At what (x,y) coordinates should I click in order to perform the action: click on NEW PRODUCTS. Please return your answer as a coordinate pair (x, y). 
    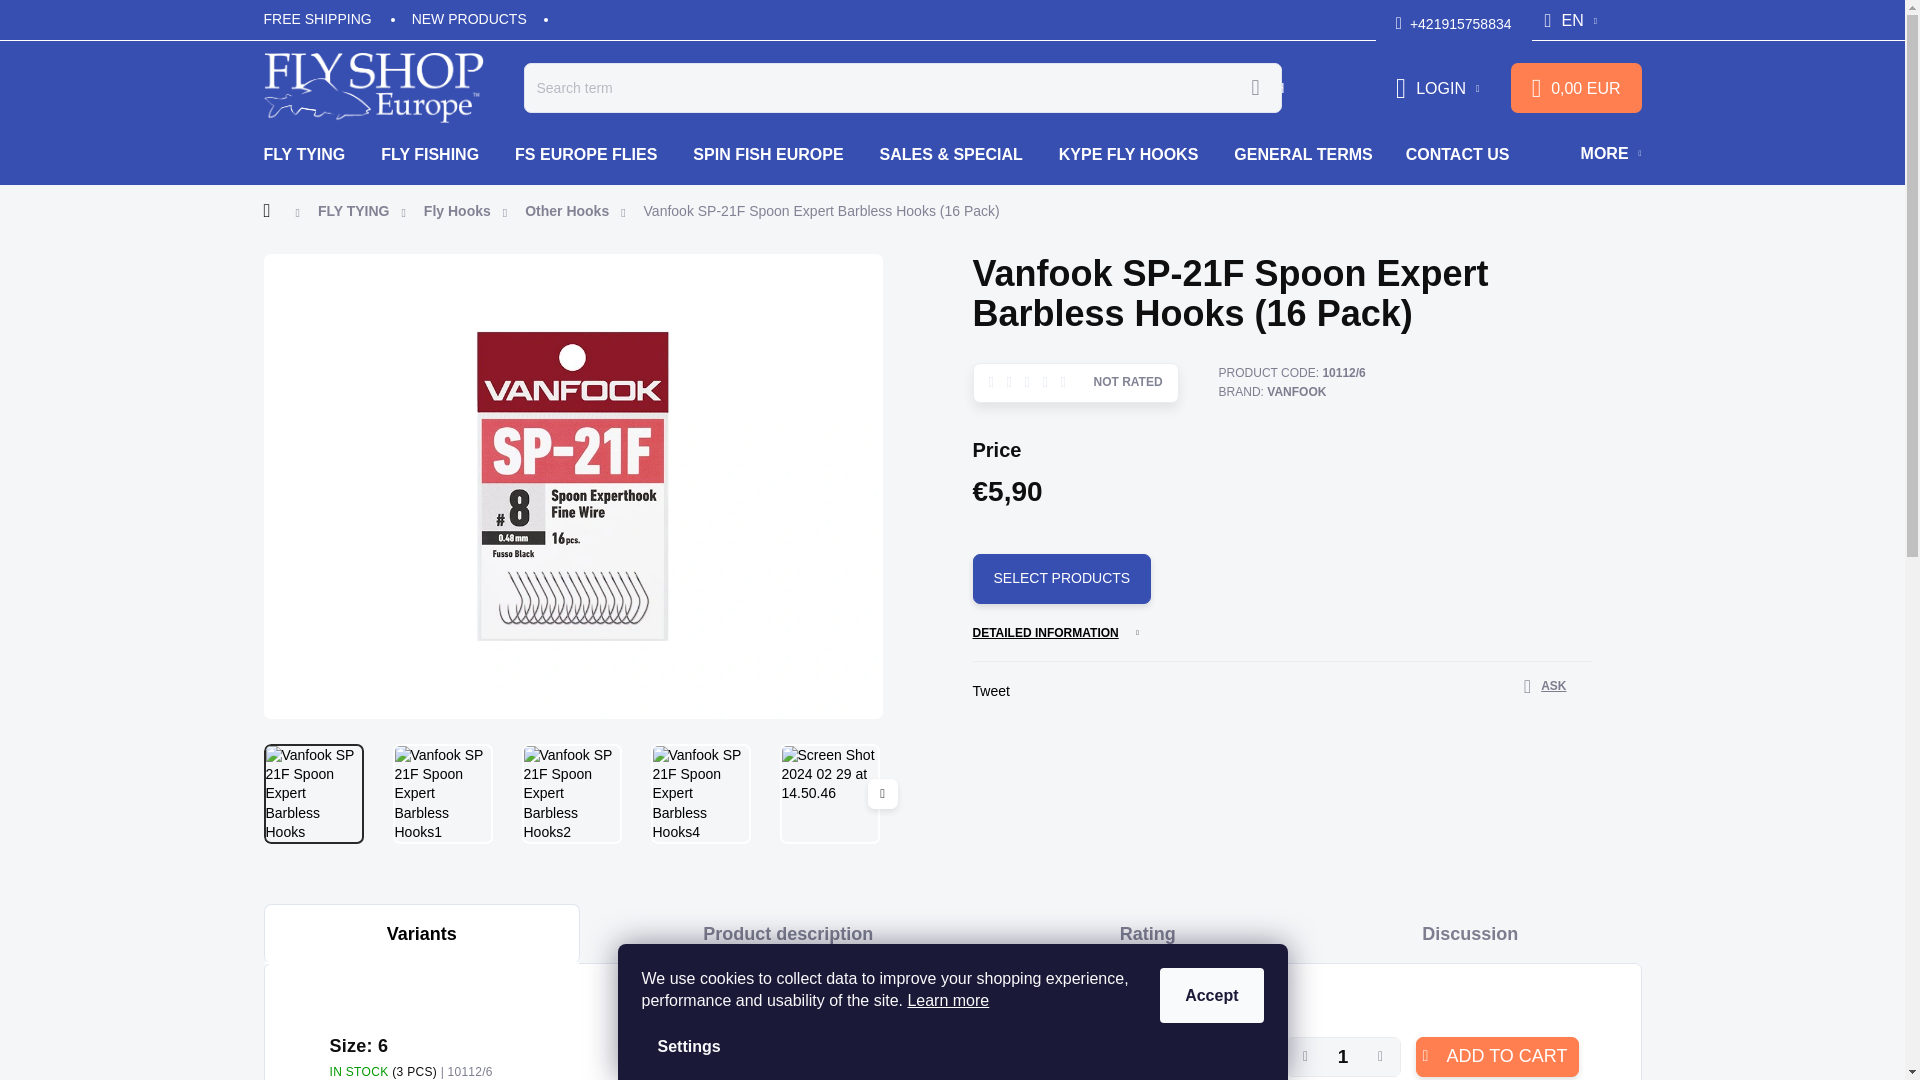
    Looking at the image, I should click on (469, 19).